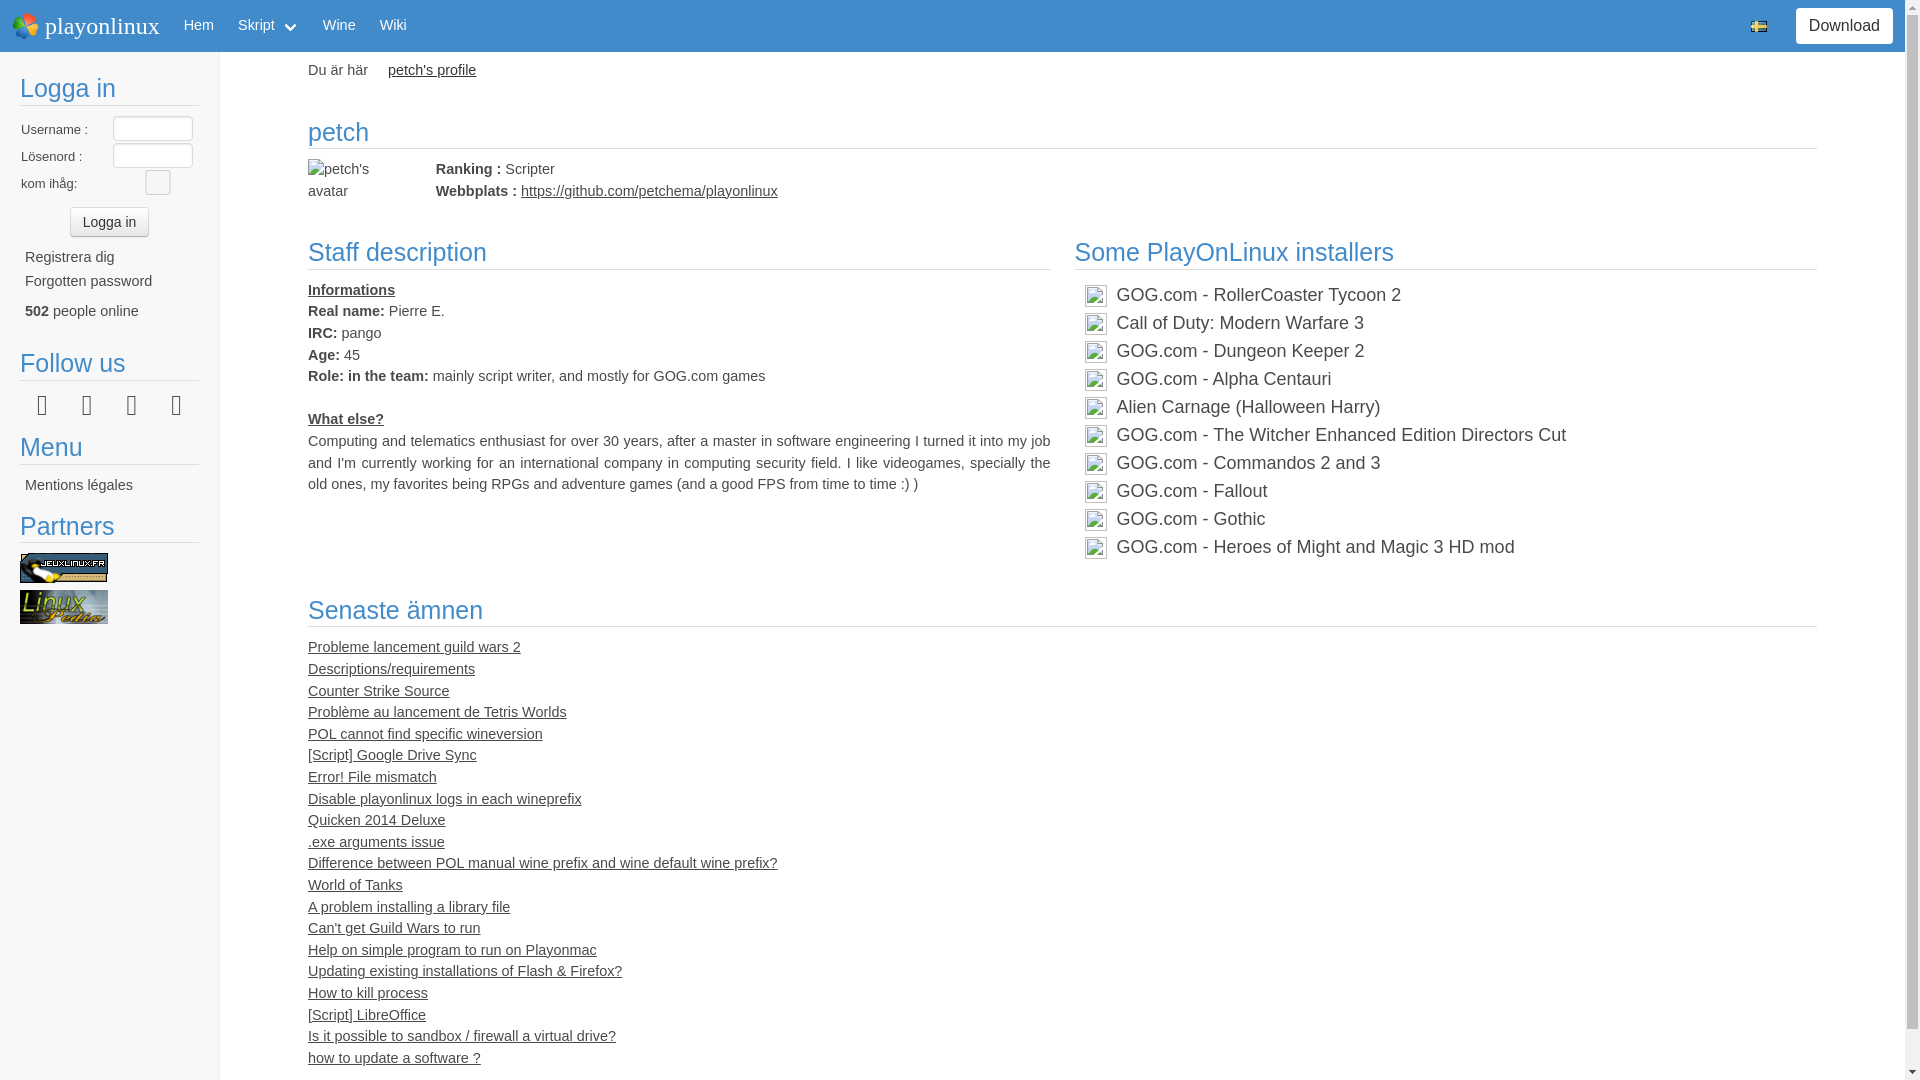  Describe the element at coordinates (158, 182) in the screenshot. I see `1` at that location.